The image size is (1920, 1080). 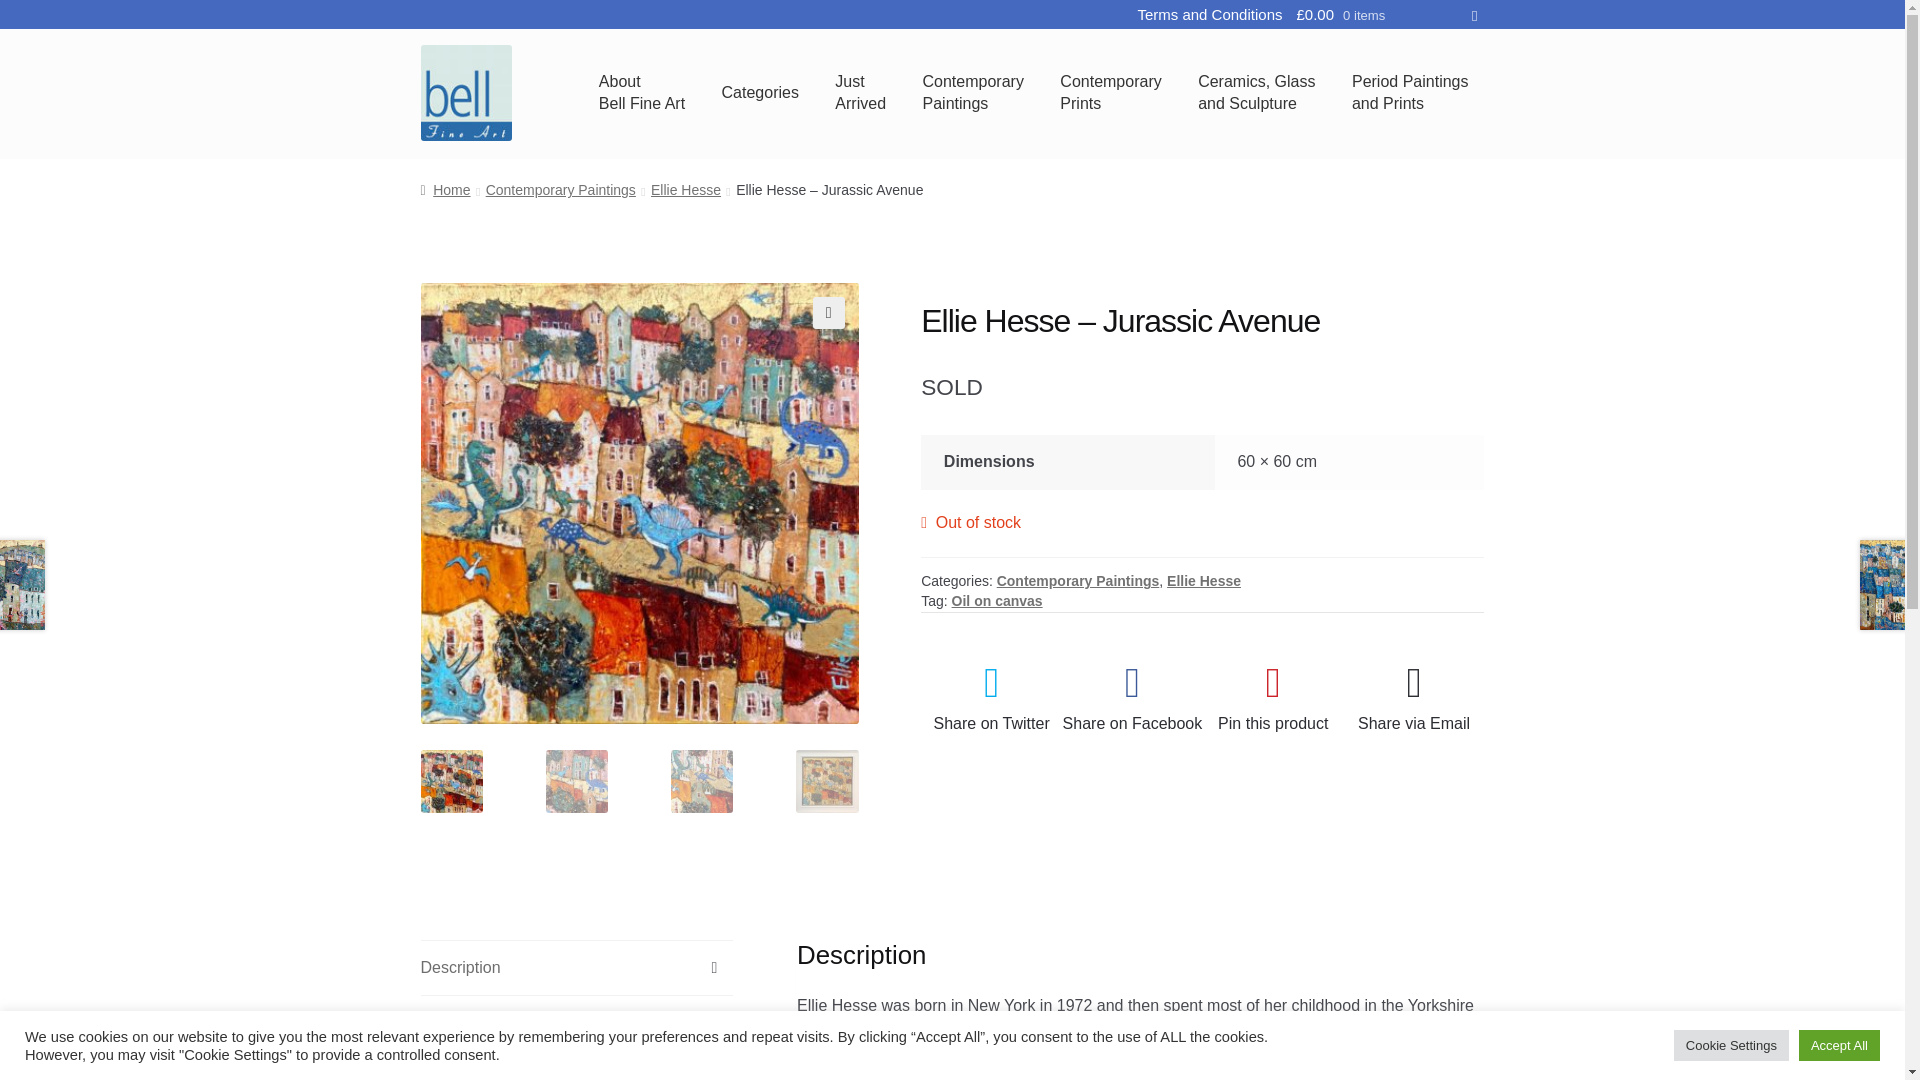 What do you see at coordinates (991, 694) in the screenshot?
I see `Oil on canvas` at bounding box center [991, 694].